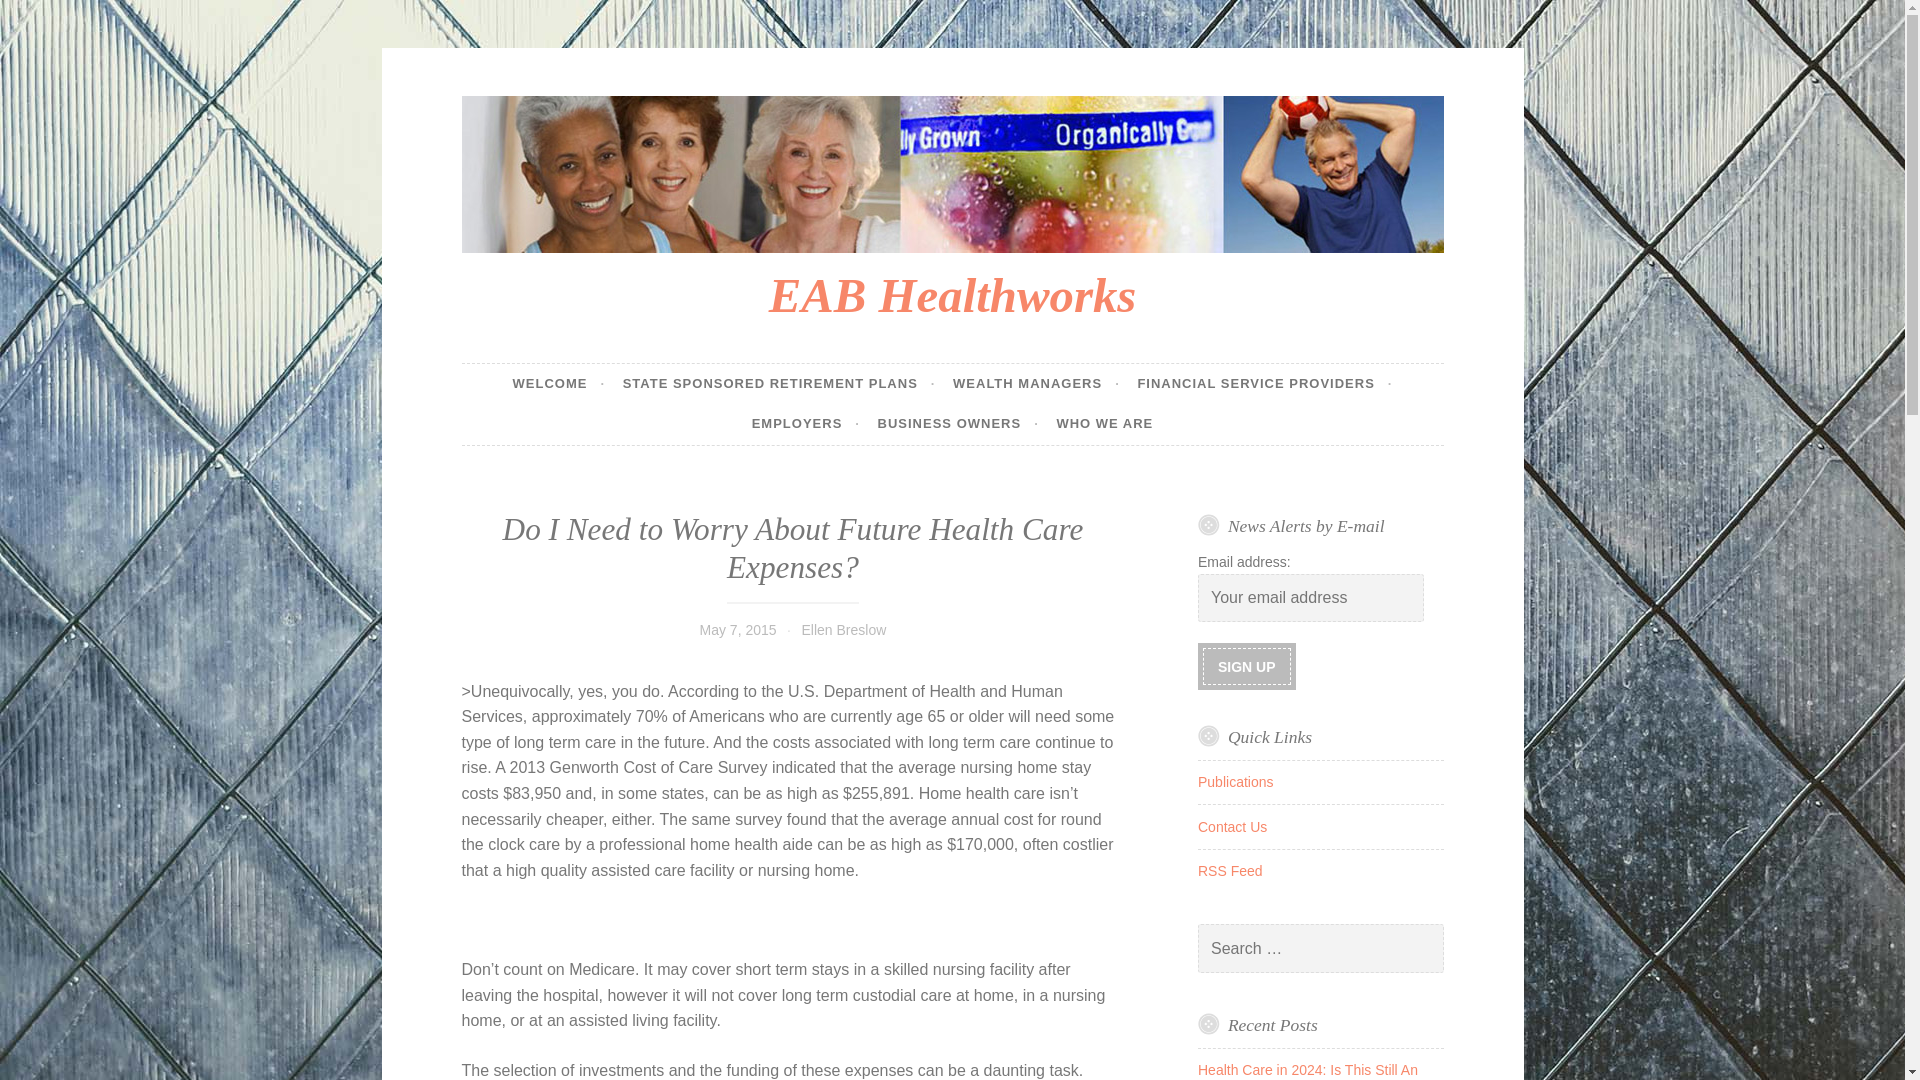 The height and width of the screenshot is (1080, 1920). Describe the element at coordinates (958, 424) in the screenshot. I see `BUSINESS OWNERS` at that location.